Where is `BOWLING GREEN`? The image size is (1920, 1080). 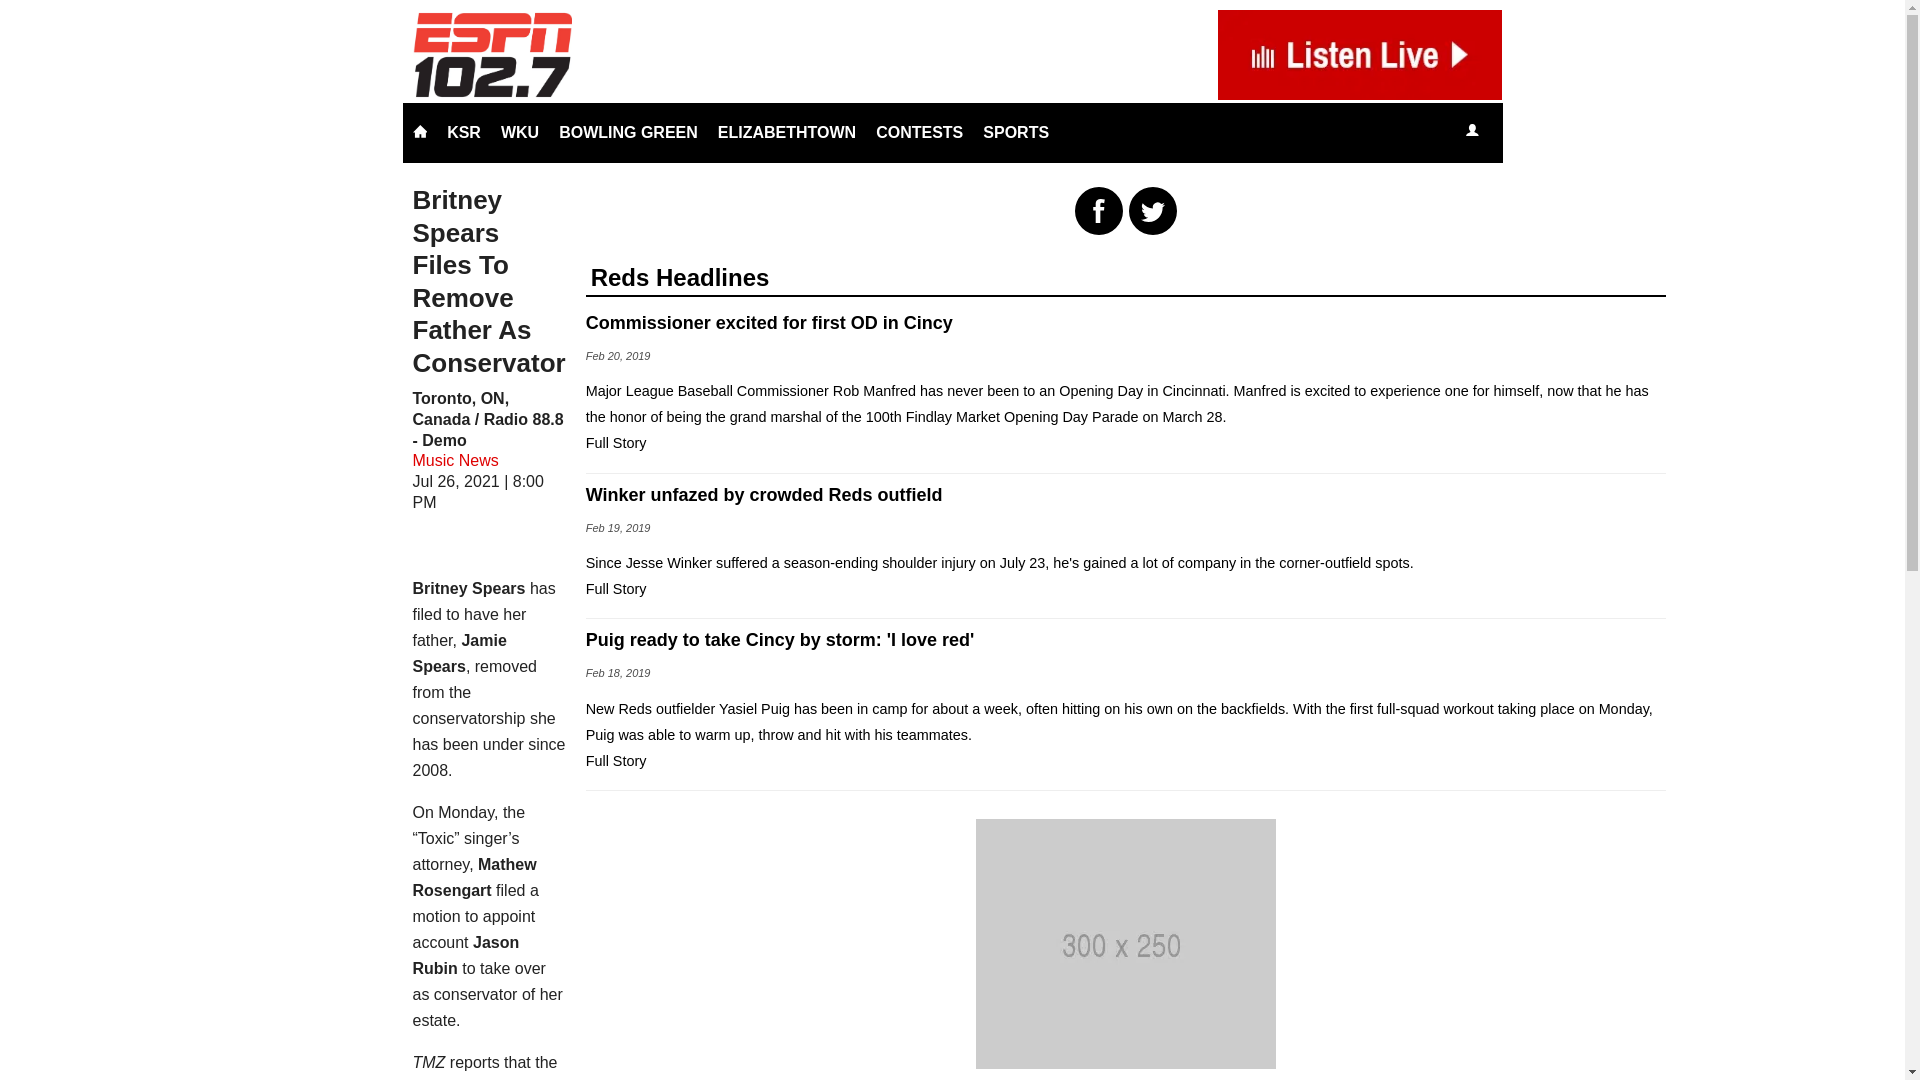
BOWLING GREEN is located at coordinates (628, 132).